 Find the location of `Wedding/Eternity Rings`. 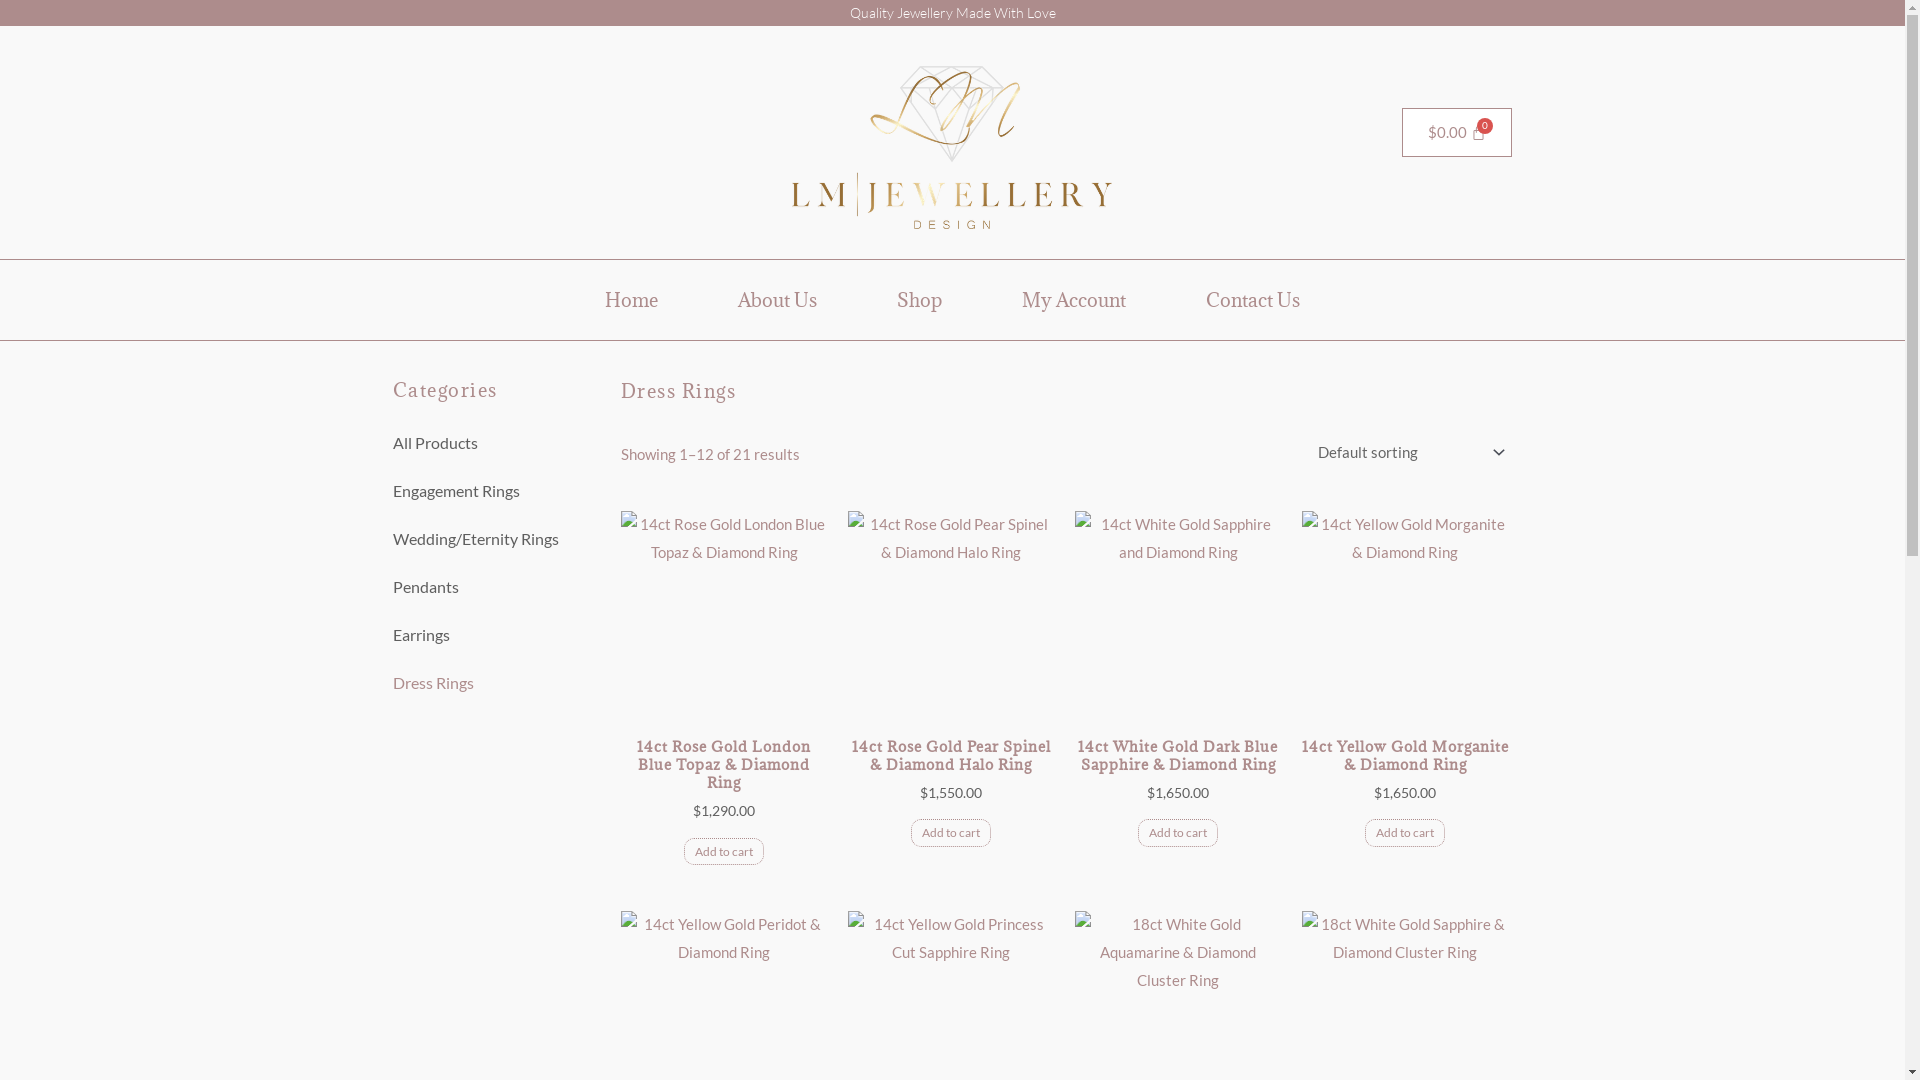

Wedding/Eternity Rings is located at coordinates (496, 539).